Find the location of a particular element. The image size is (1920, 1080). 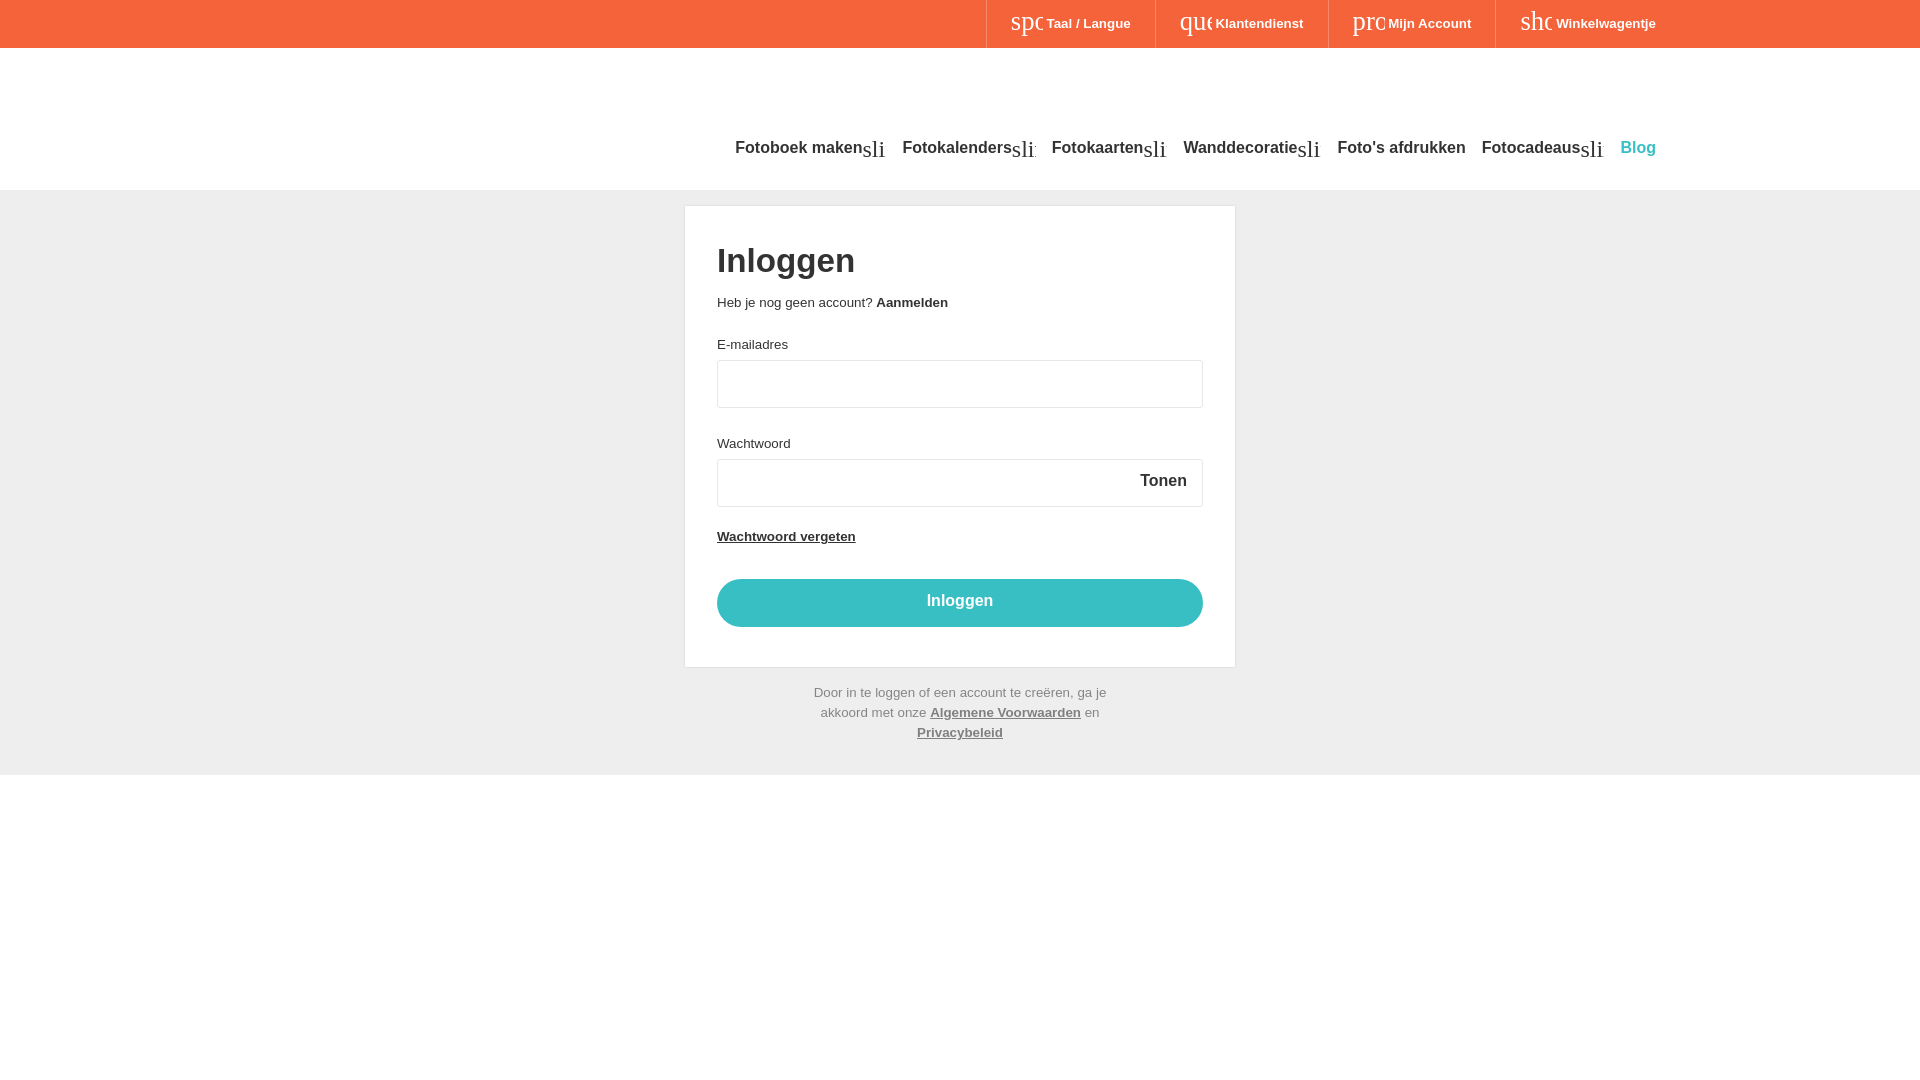

Blog is located at coordinates (1638, 152).